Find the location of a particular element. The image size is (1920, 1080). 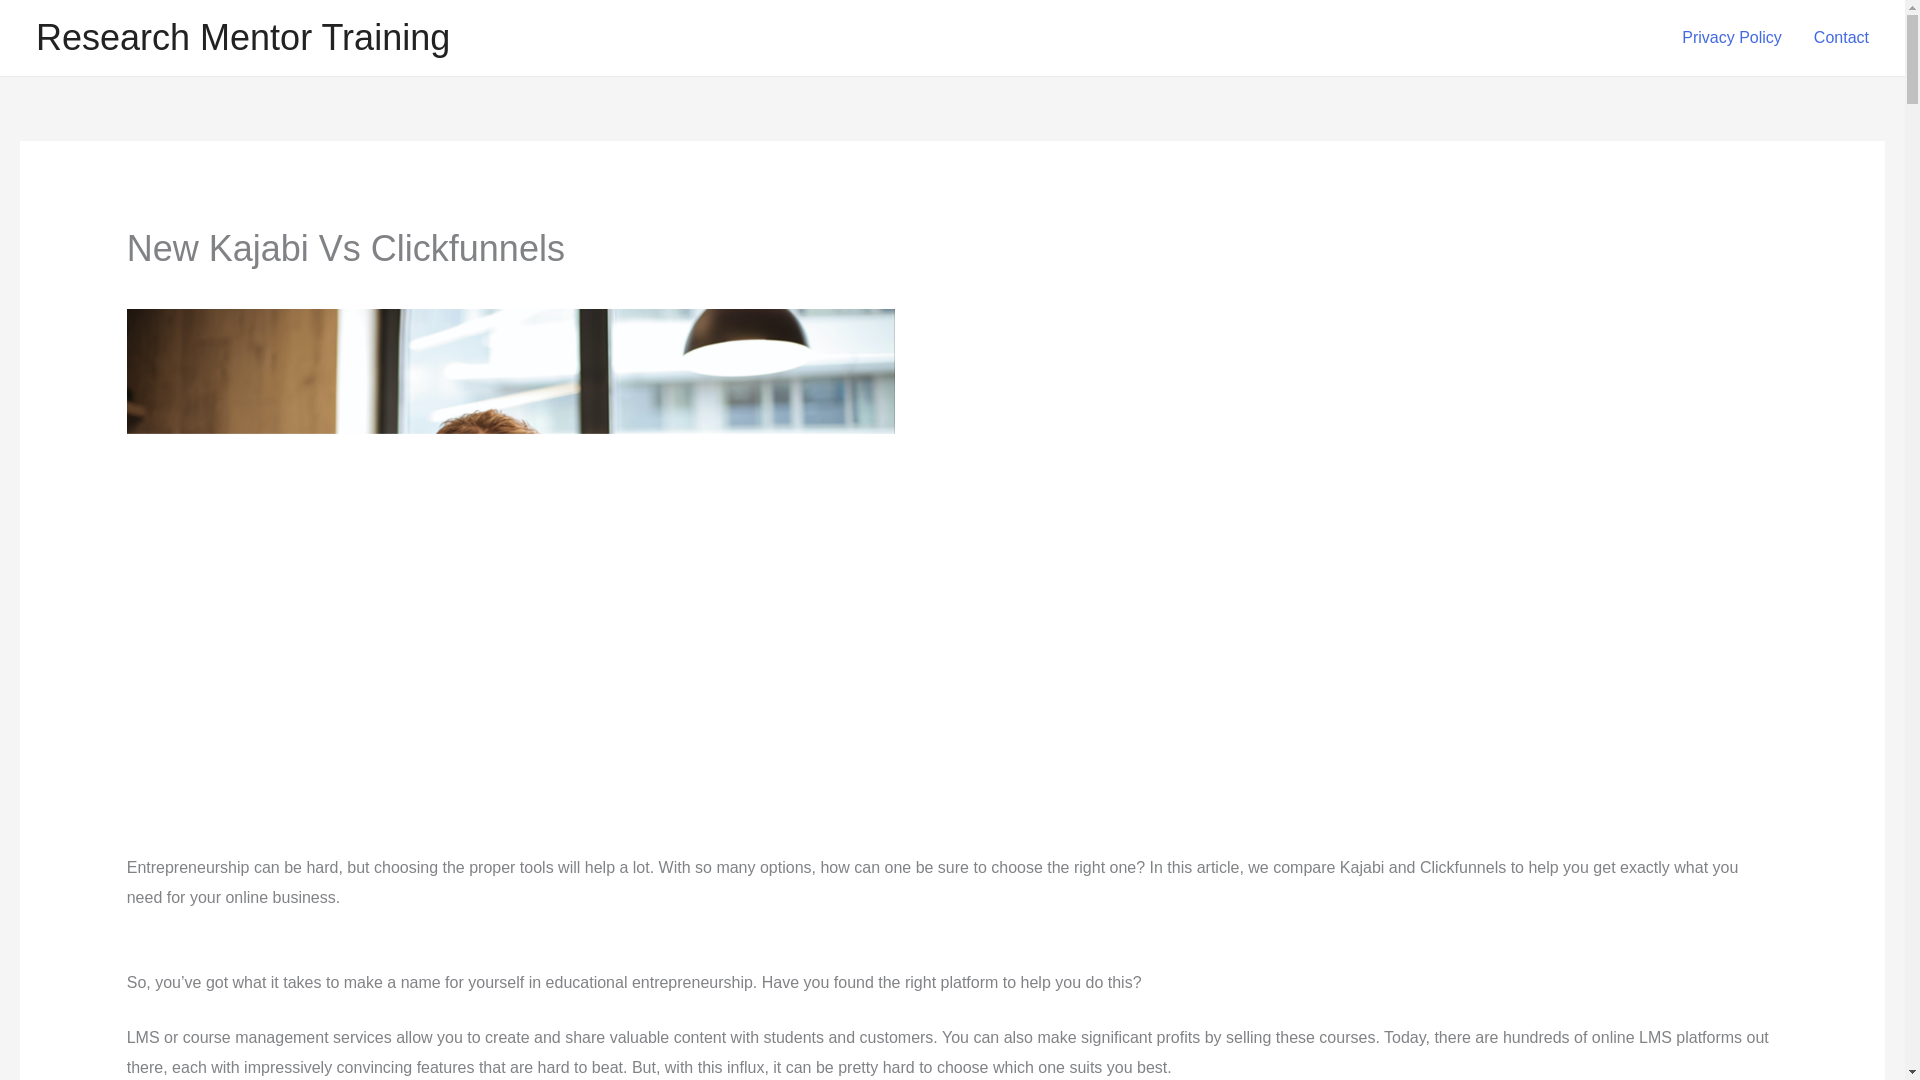

Research Mentor Training is located at coordinates (242, 38).